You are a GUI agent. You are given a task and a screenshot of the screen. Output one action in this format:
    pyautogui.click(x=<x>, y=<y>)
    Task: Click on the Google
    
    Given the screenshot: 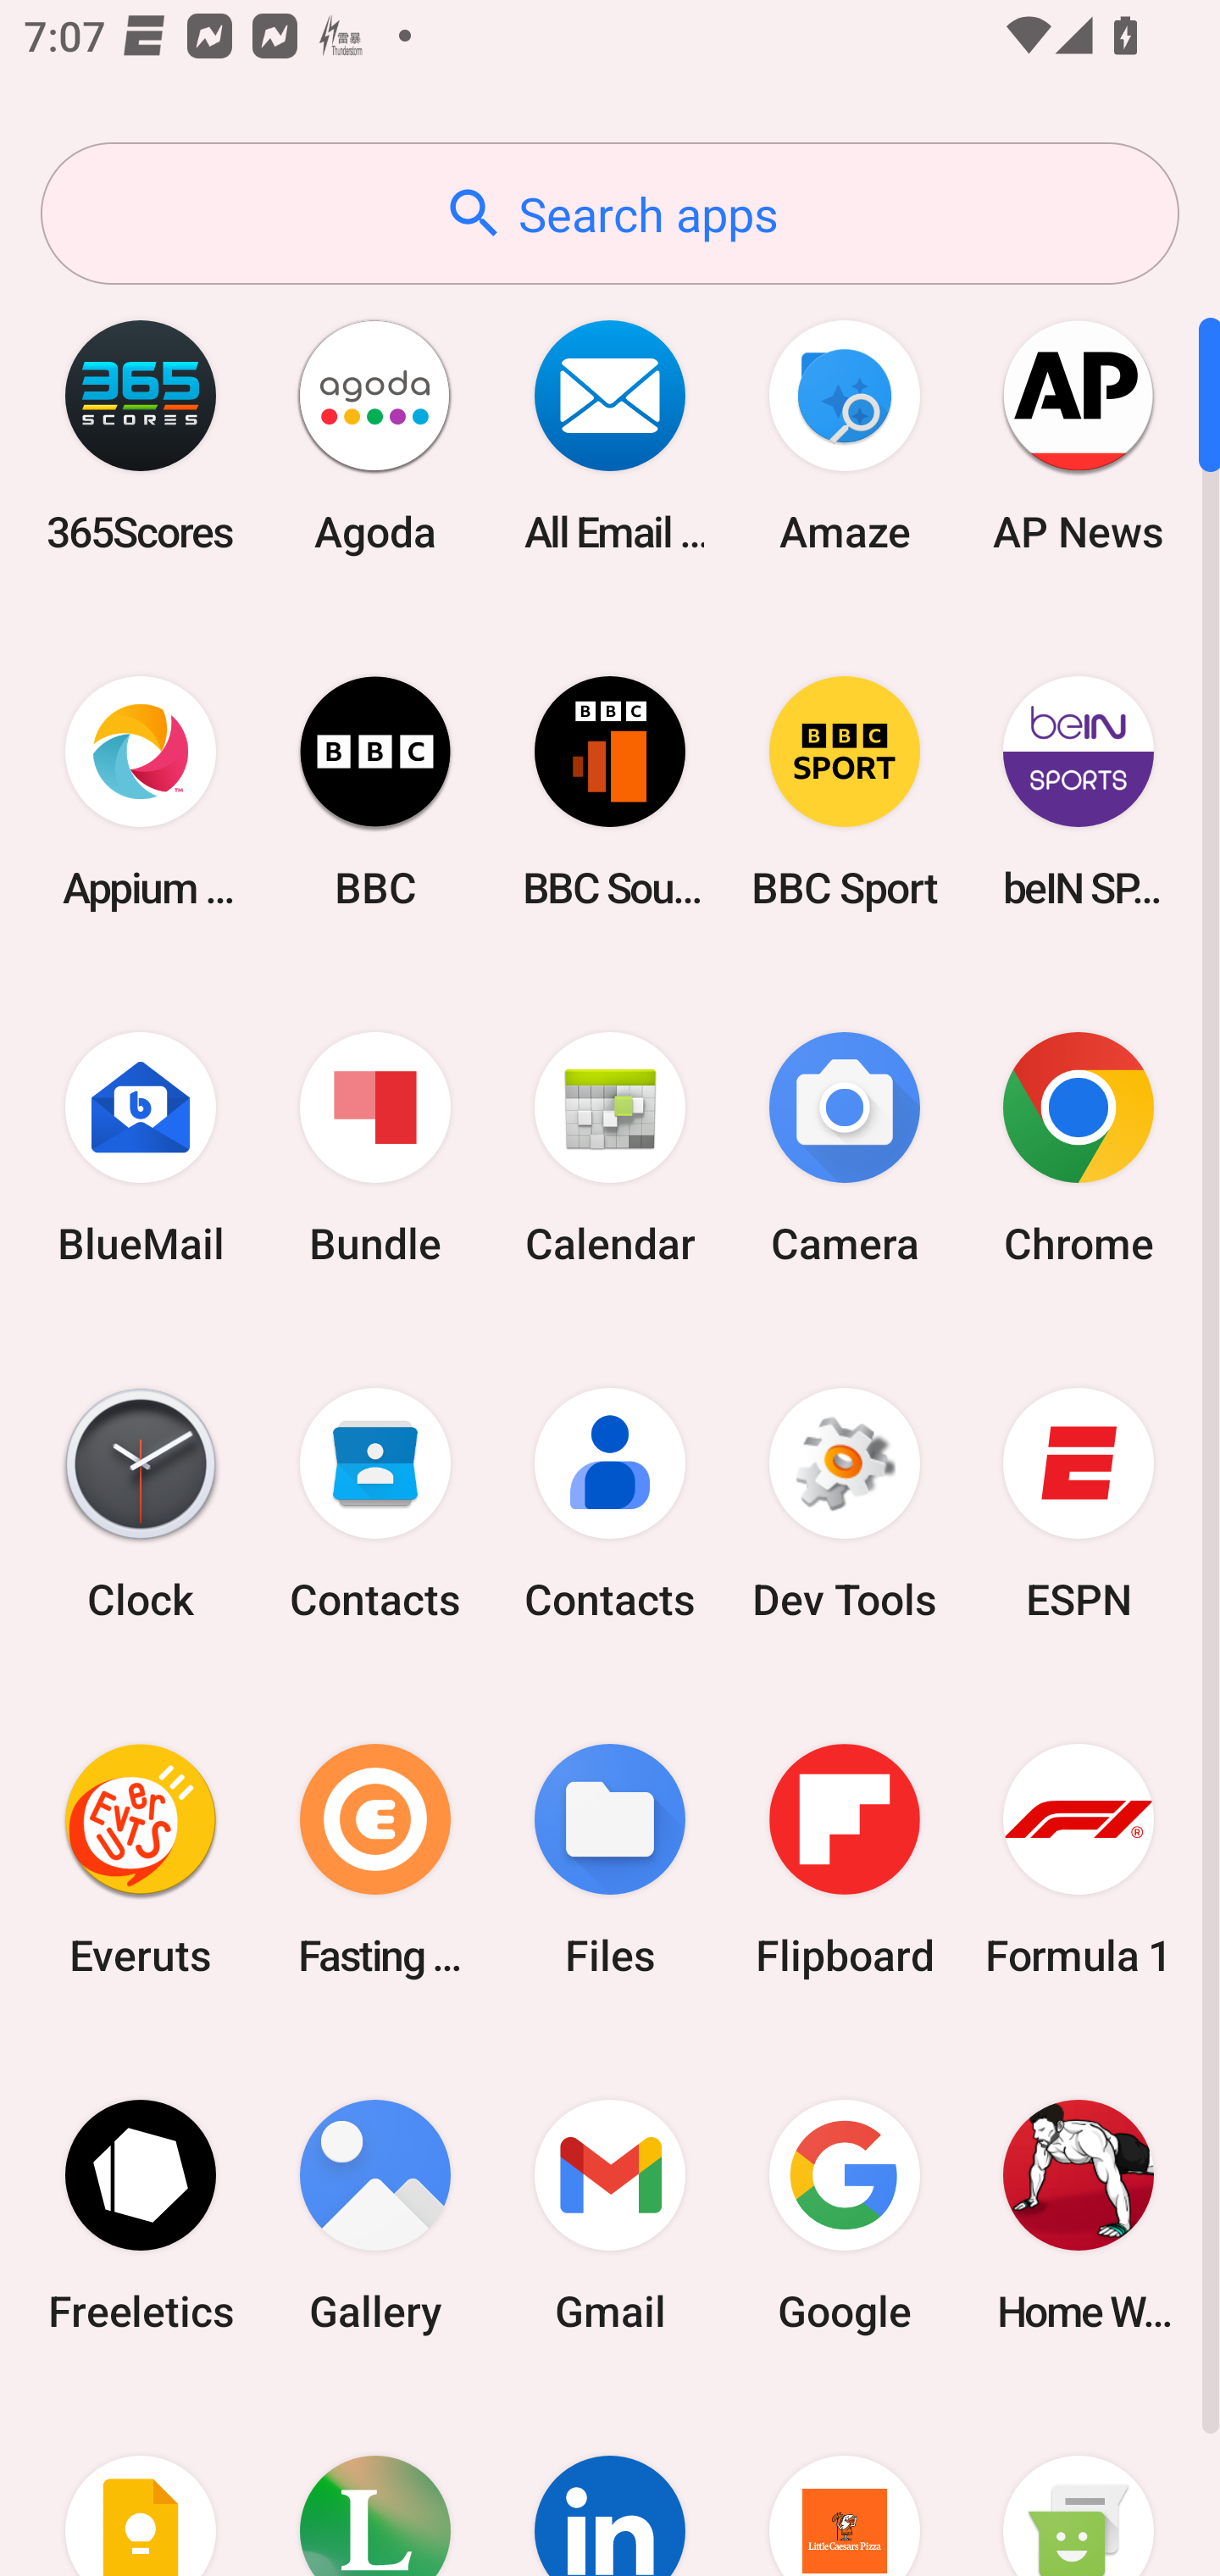 What is the action you would take?
    pyautogui.click(x=844, y=2215)
    